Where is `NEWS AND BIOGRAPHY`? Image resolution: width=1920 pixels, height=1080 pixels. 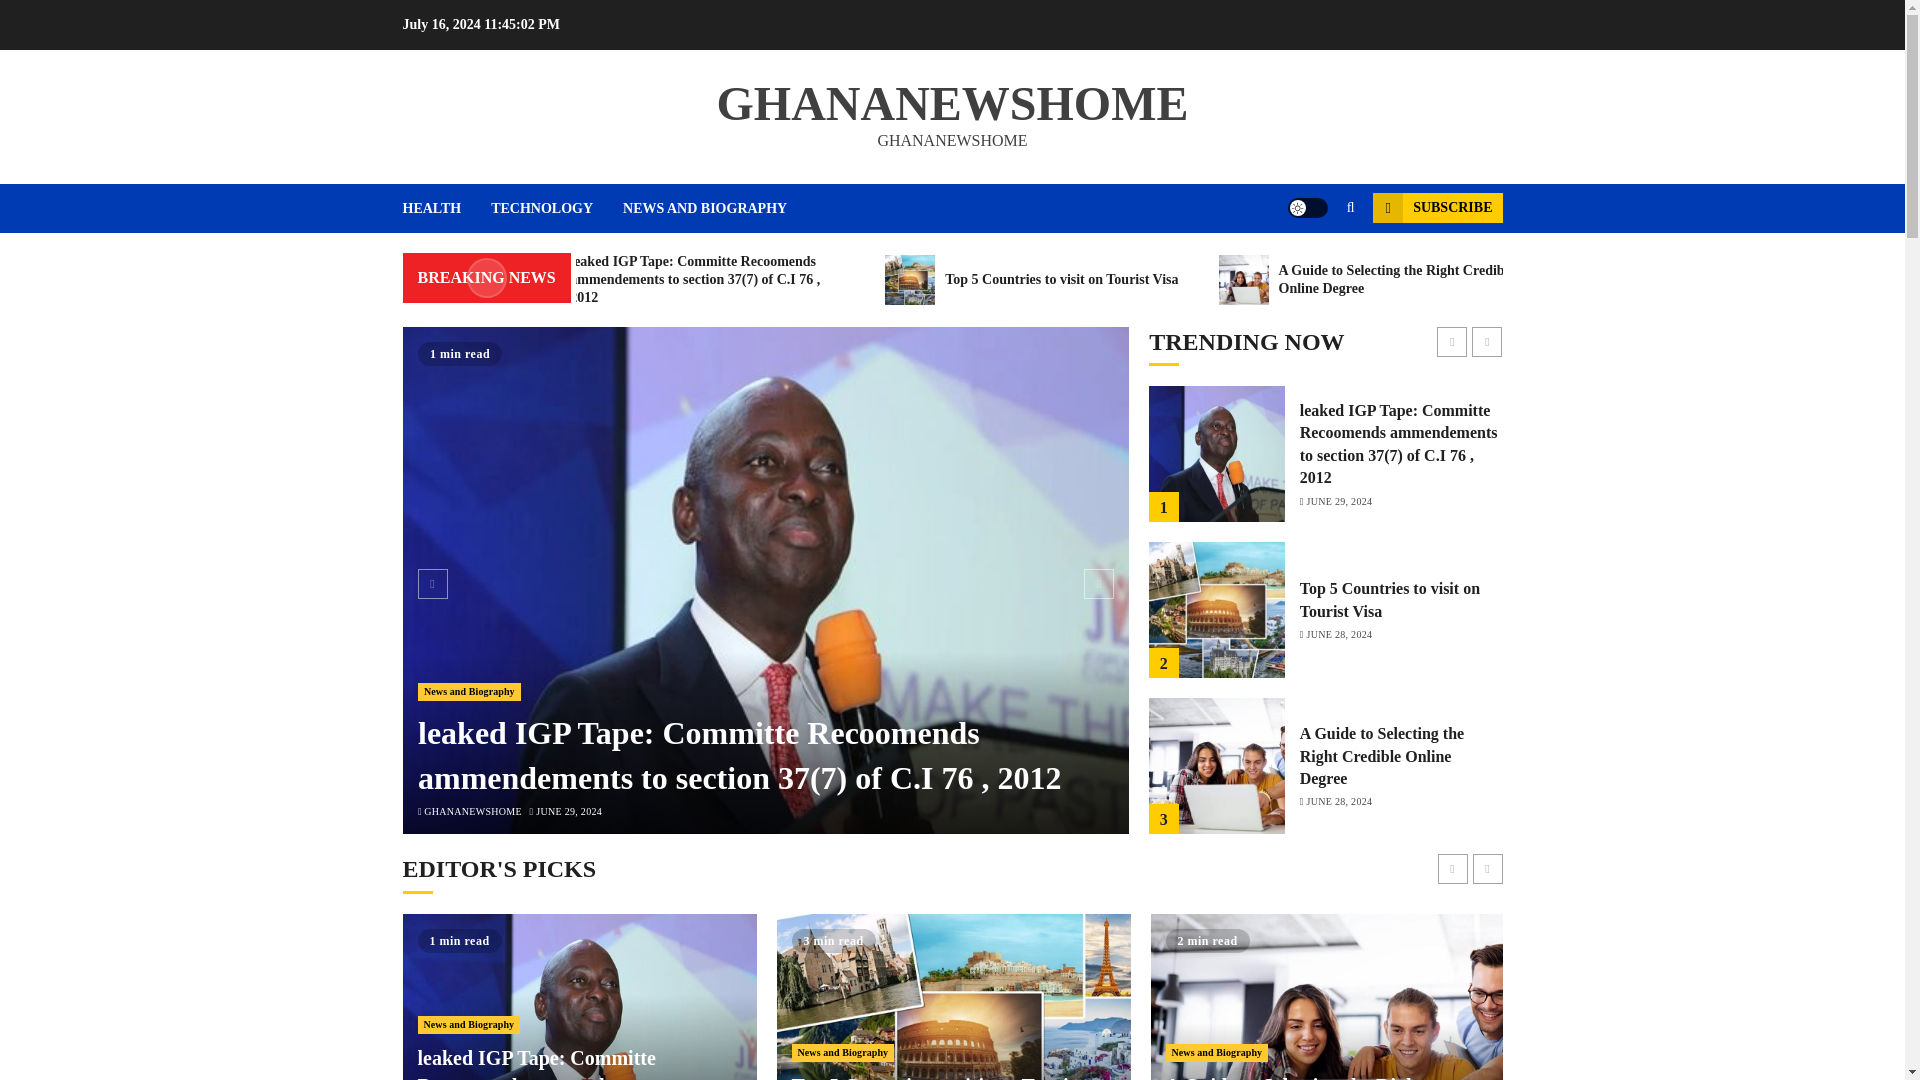
NEWS AND BIOGRAPHY is located at coordinates (704, 208).